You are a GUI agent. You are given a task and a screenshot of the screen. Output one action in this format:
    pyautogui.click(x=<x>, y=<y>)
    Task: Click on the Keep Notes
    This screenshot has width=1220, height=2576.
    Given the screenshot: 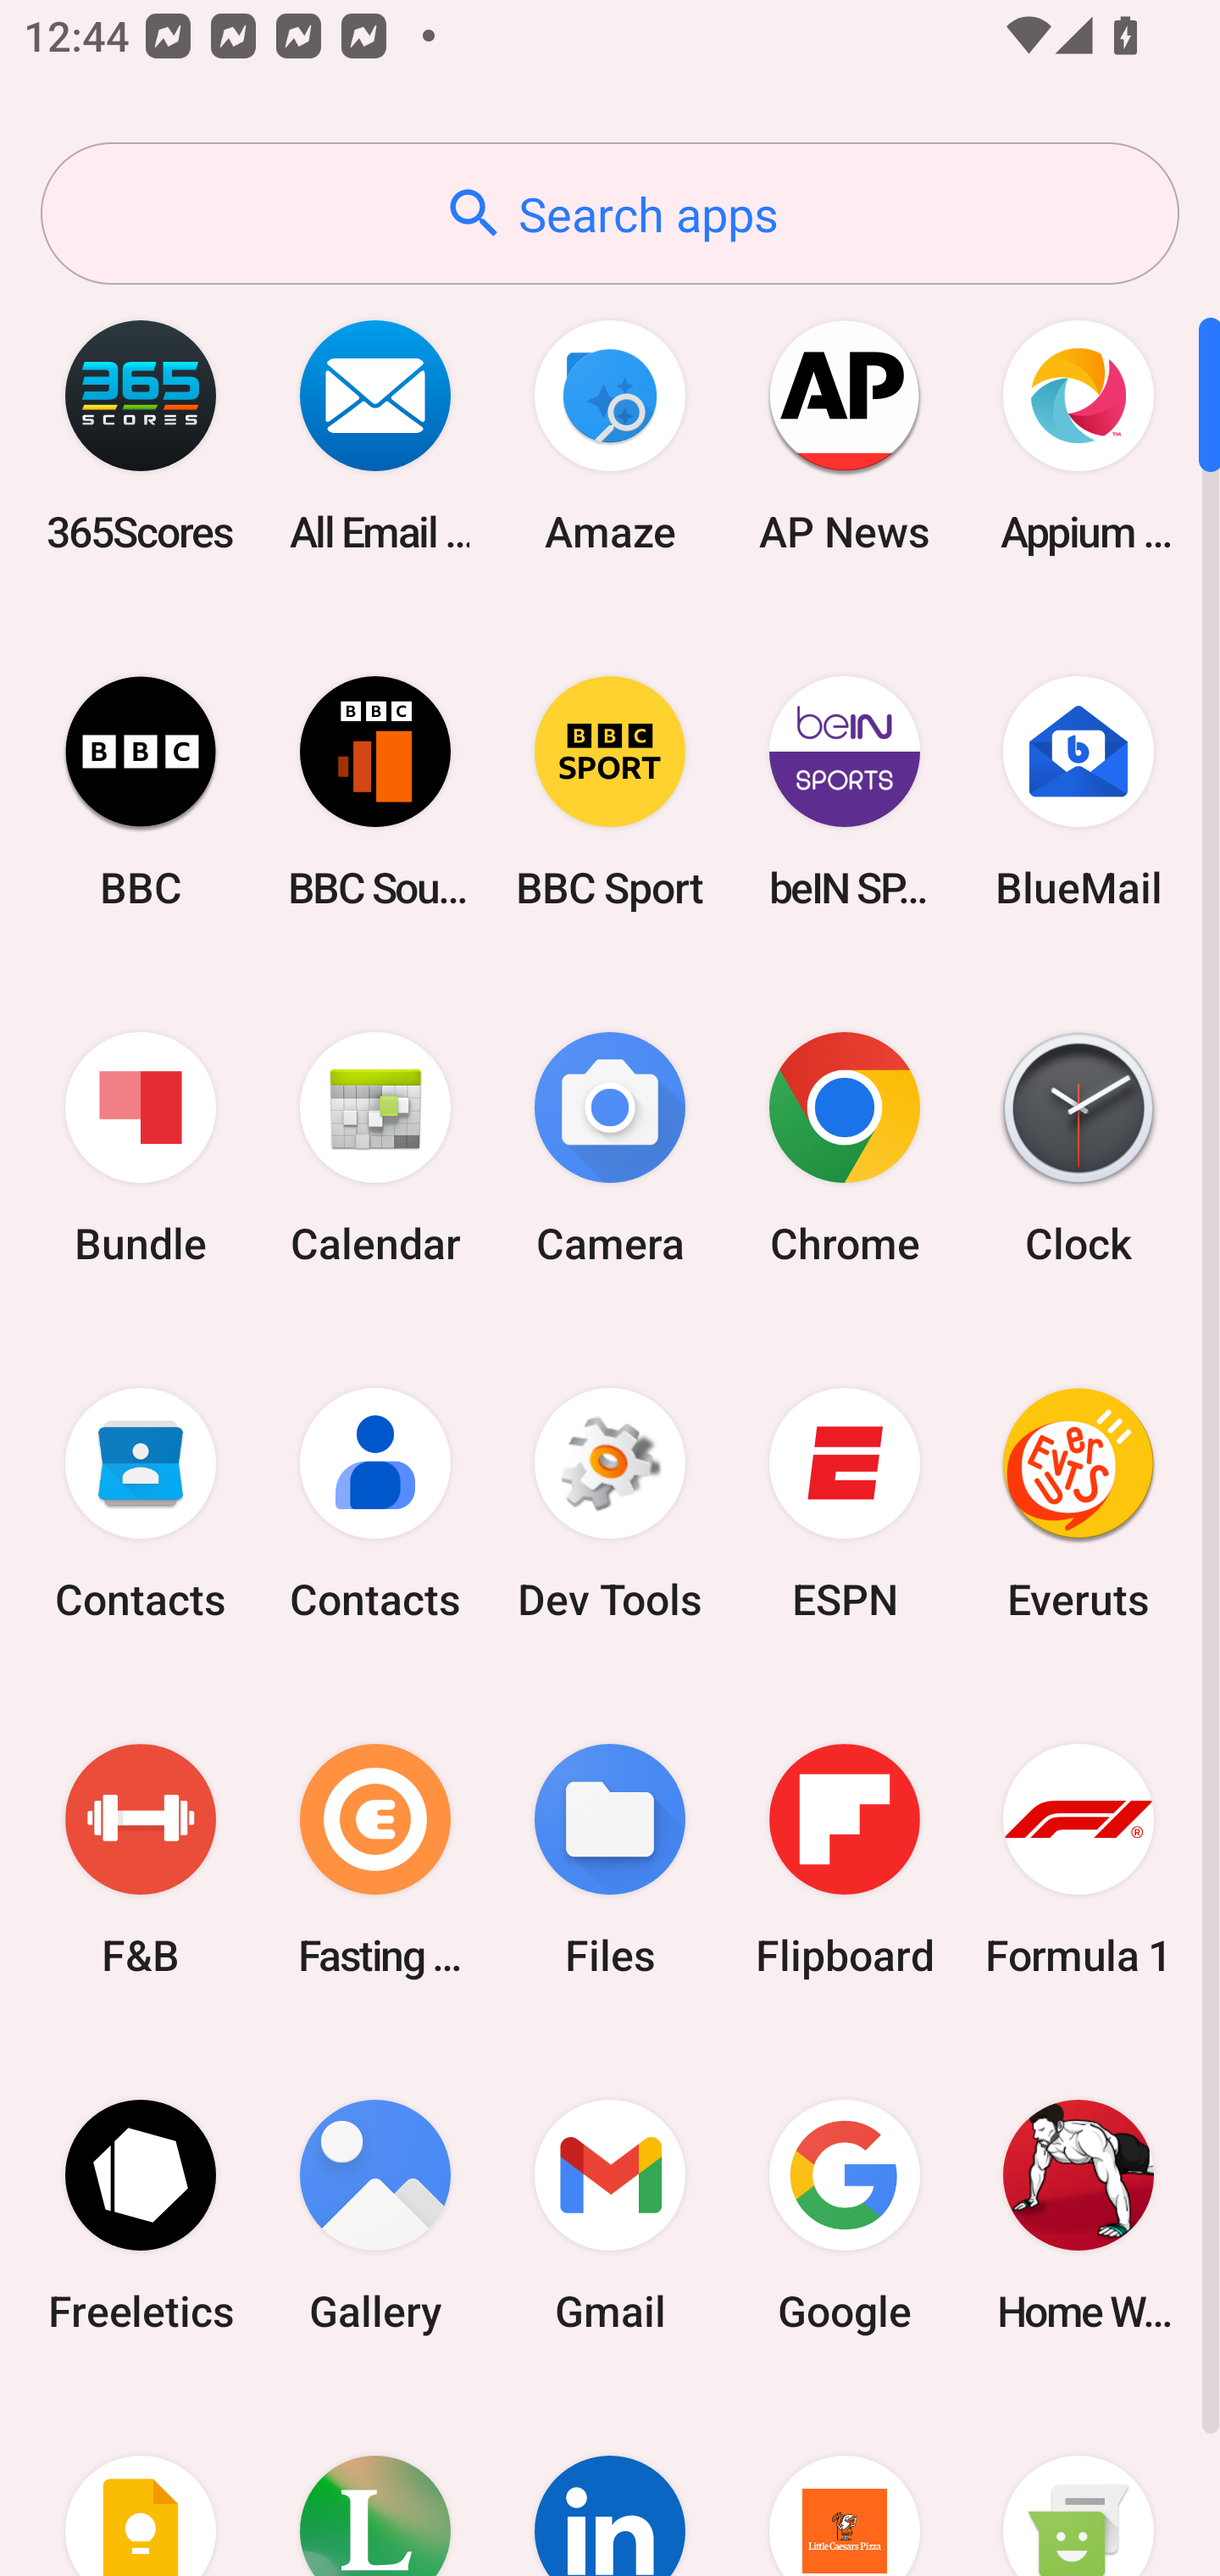 What is the action you would take?
    pyautogui.click(x=141, y=2484)
    